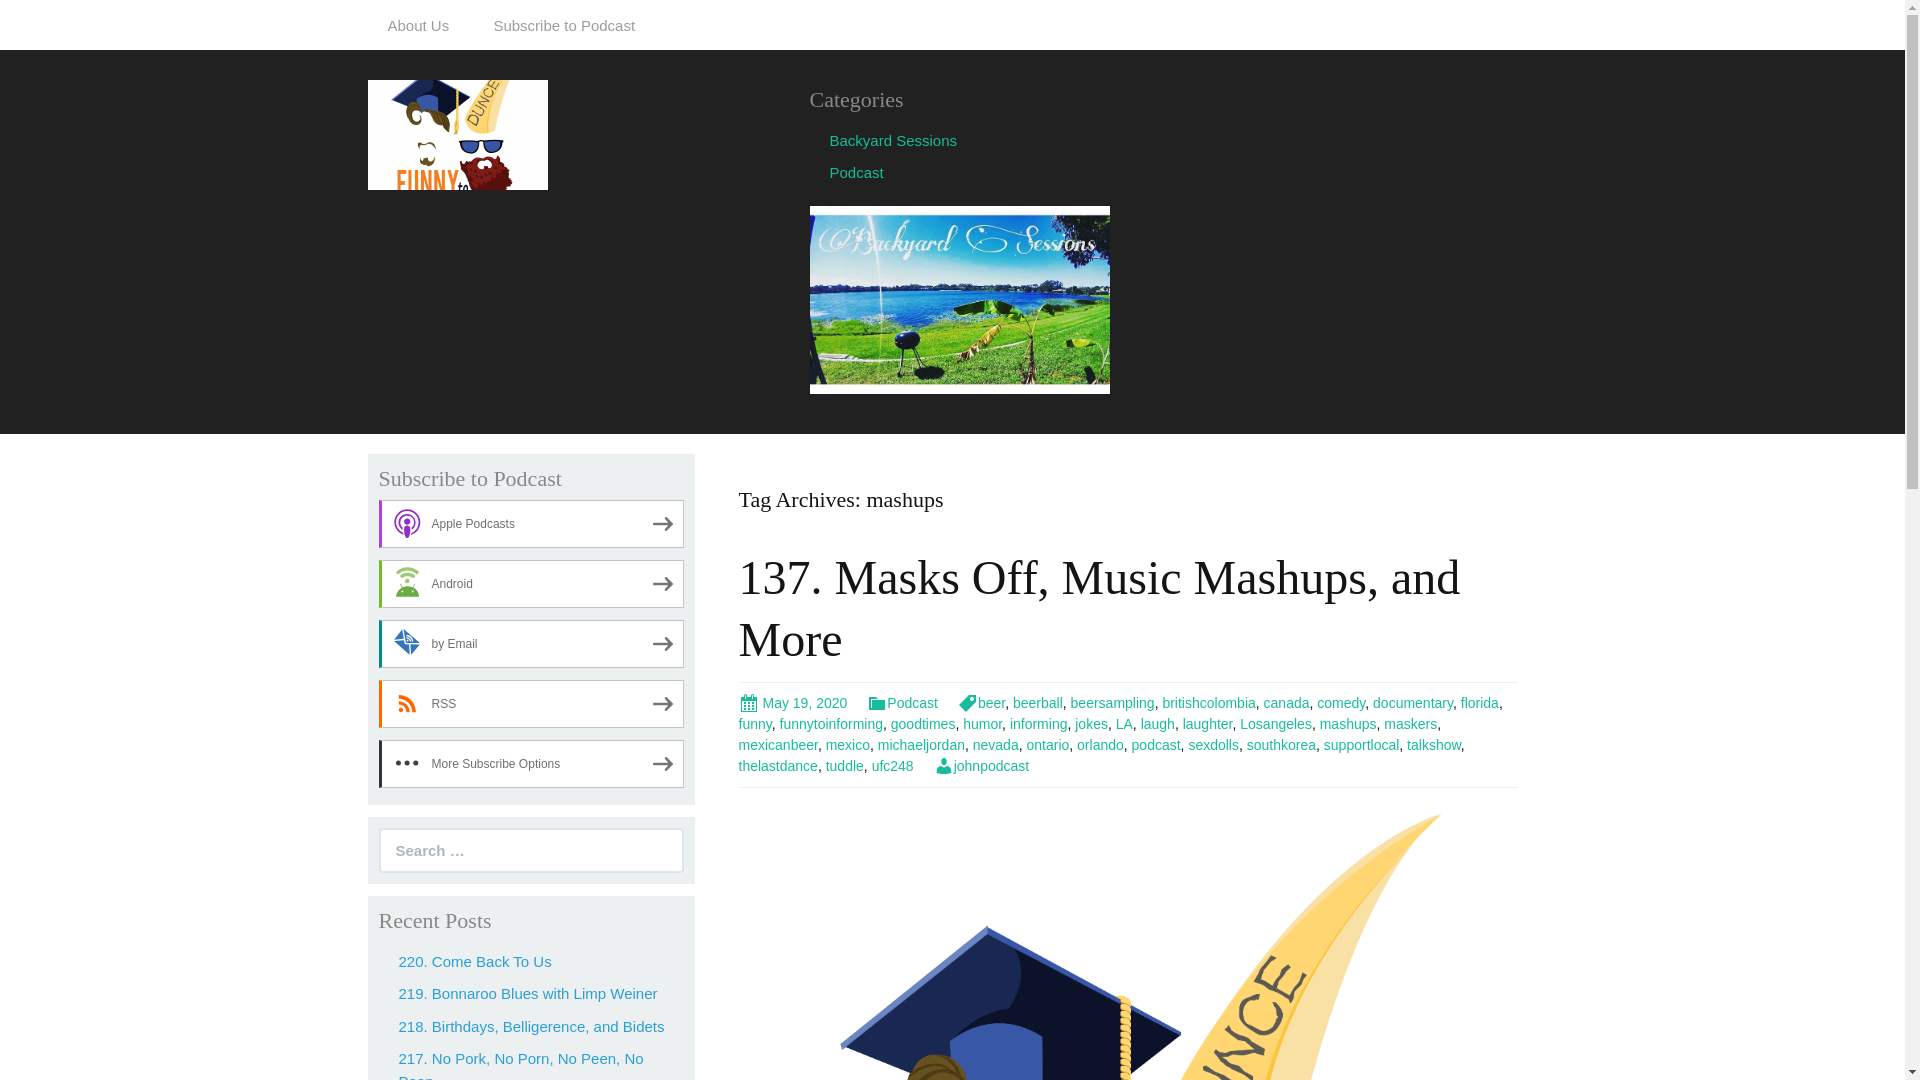  Describe the element at coordinates (1113, 702) in the screenshot. I see `beersampling` at that location.